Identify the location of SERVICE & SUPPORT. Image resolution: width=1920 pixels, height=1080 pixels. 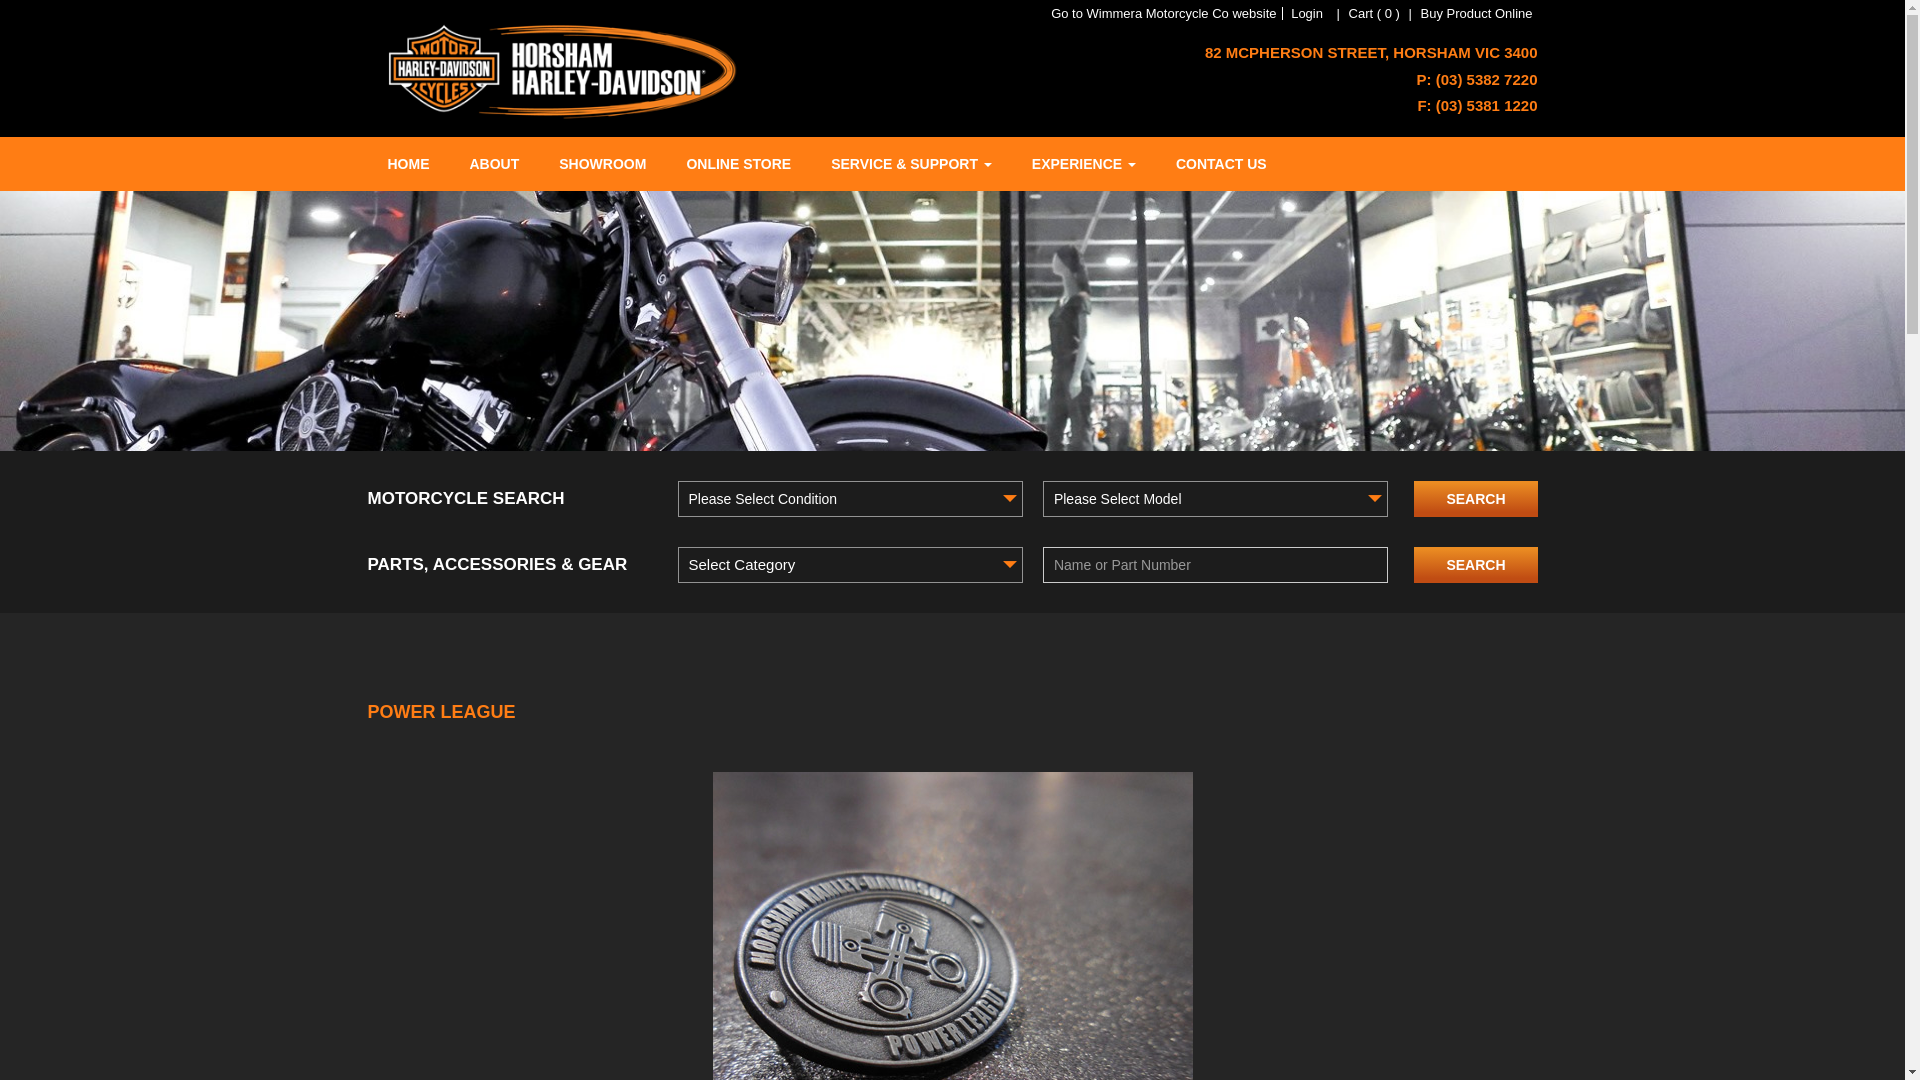
(912, 163).